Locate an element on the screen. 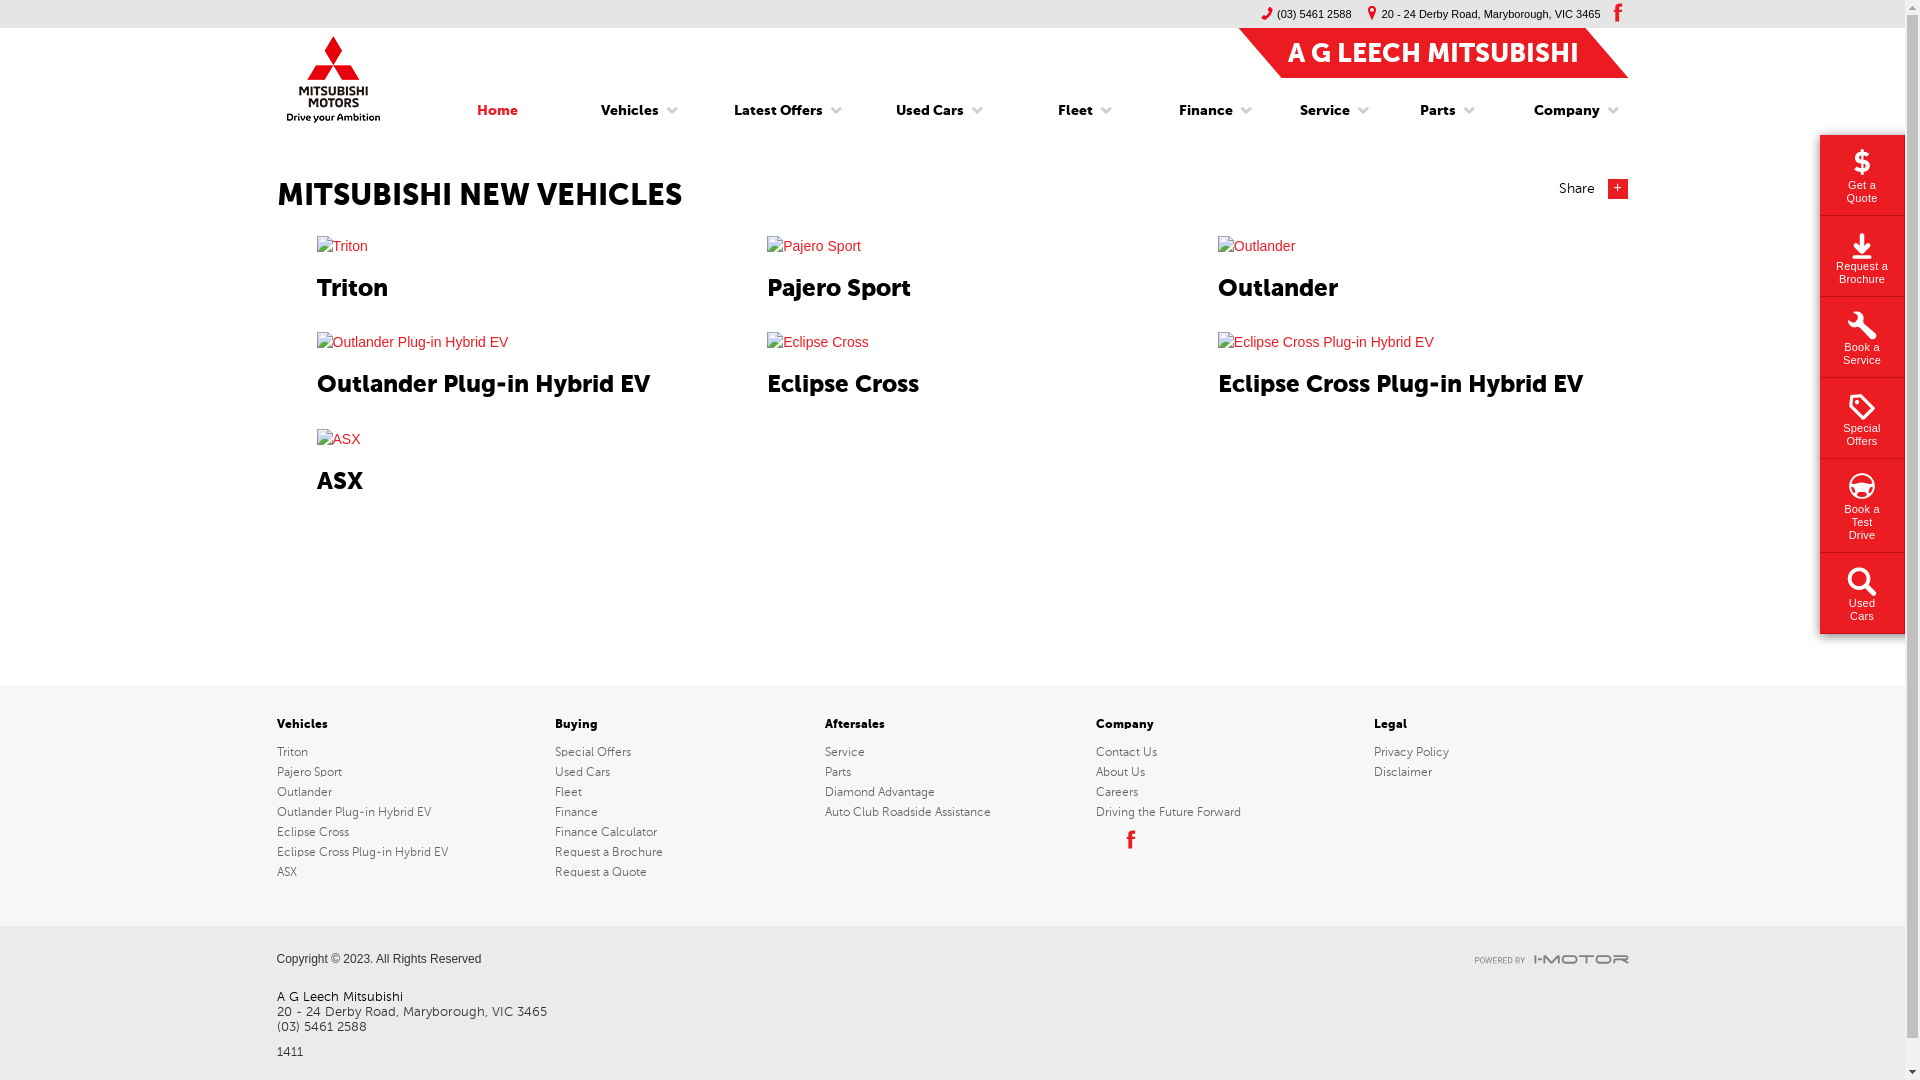 This screenshot has height=1080, width=1920. Used Cars is located at coordinates (930, 111).